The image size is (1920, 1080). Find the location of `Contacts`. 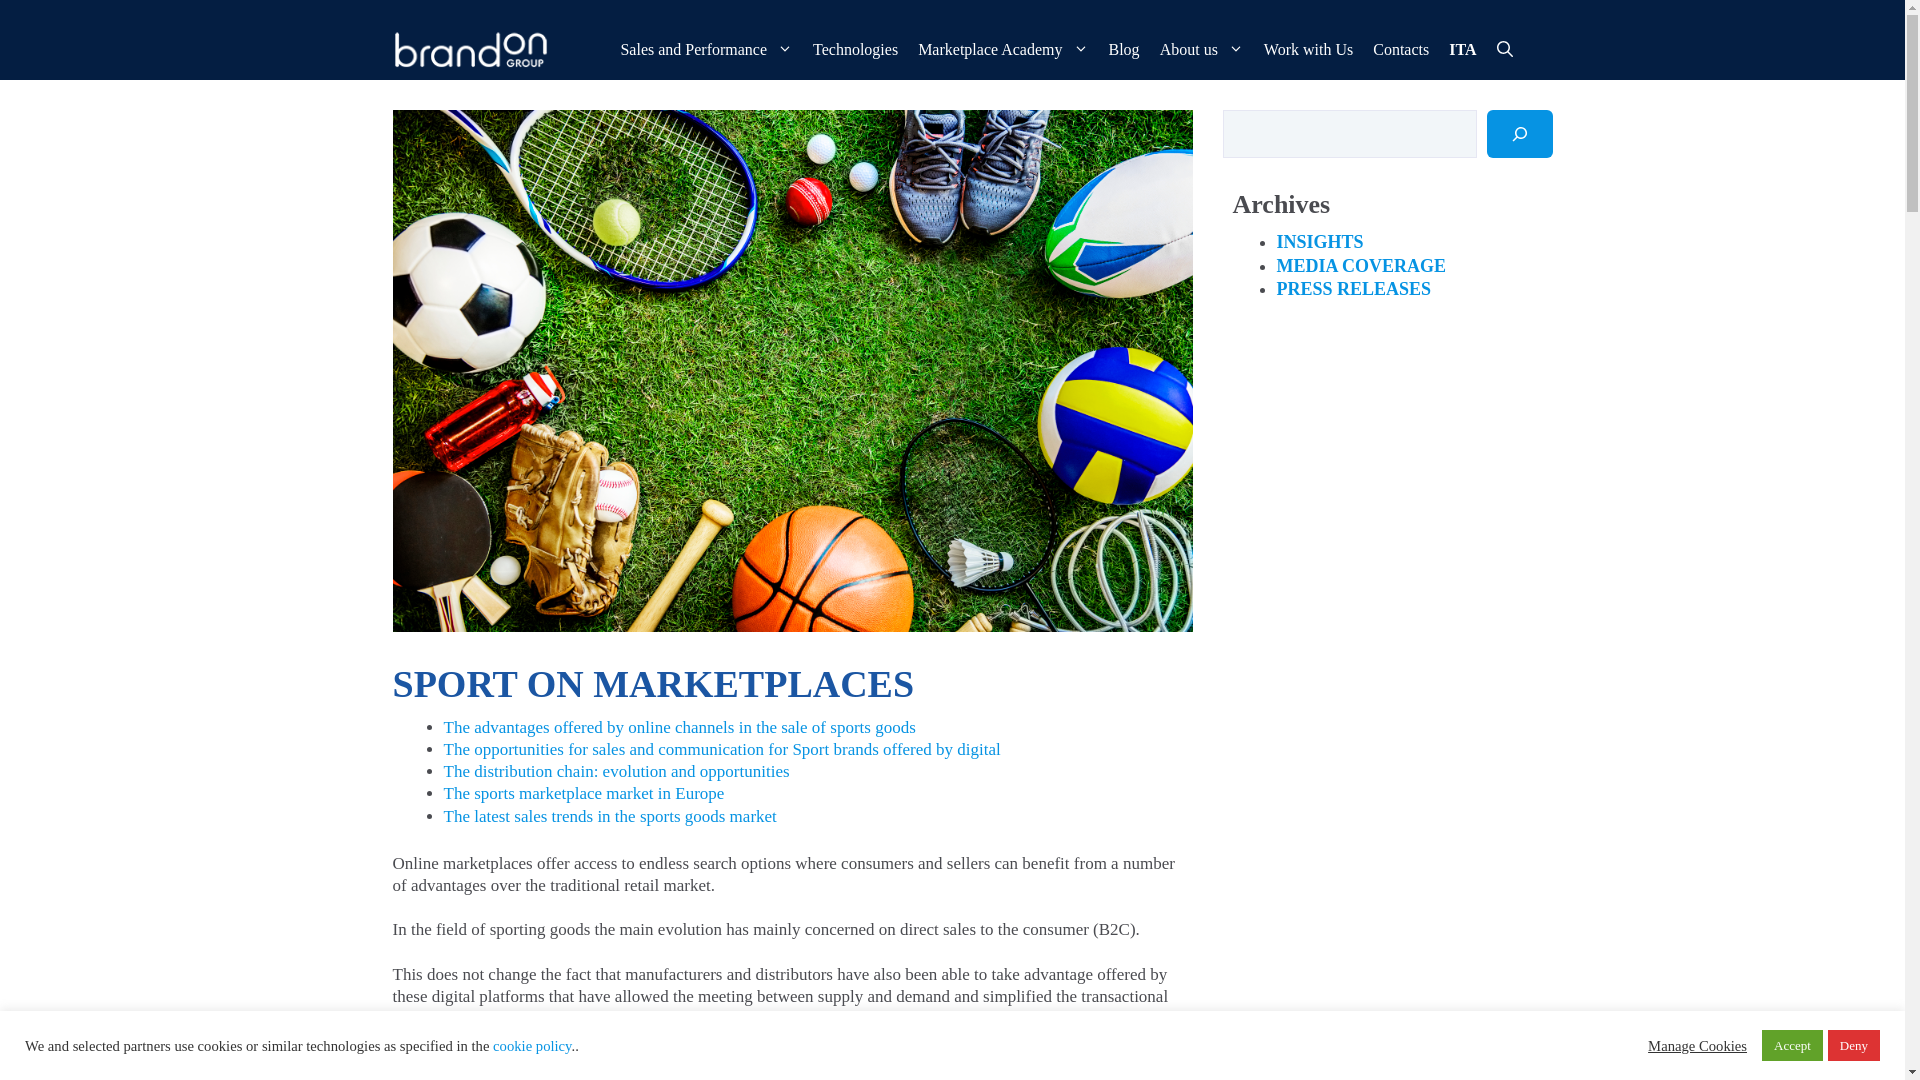

Contacts is located at coordinates (1400, 50).